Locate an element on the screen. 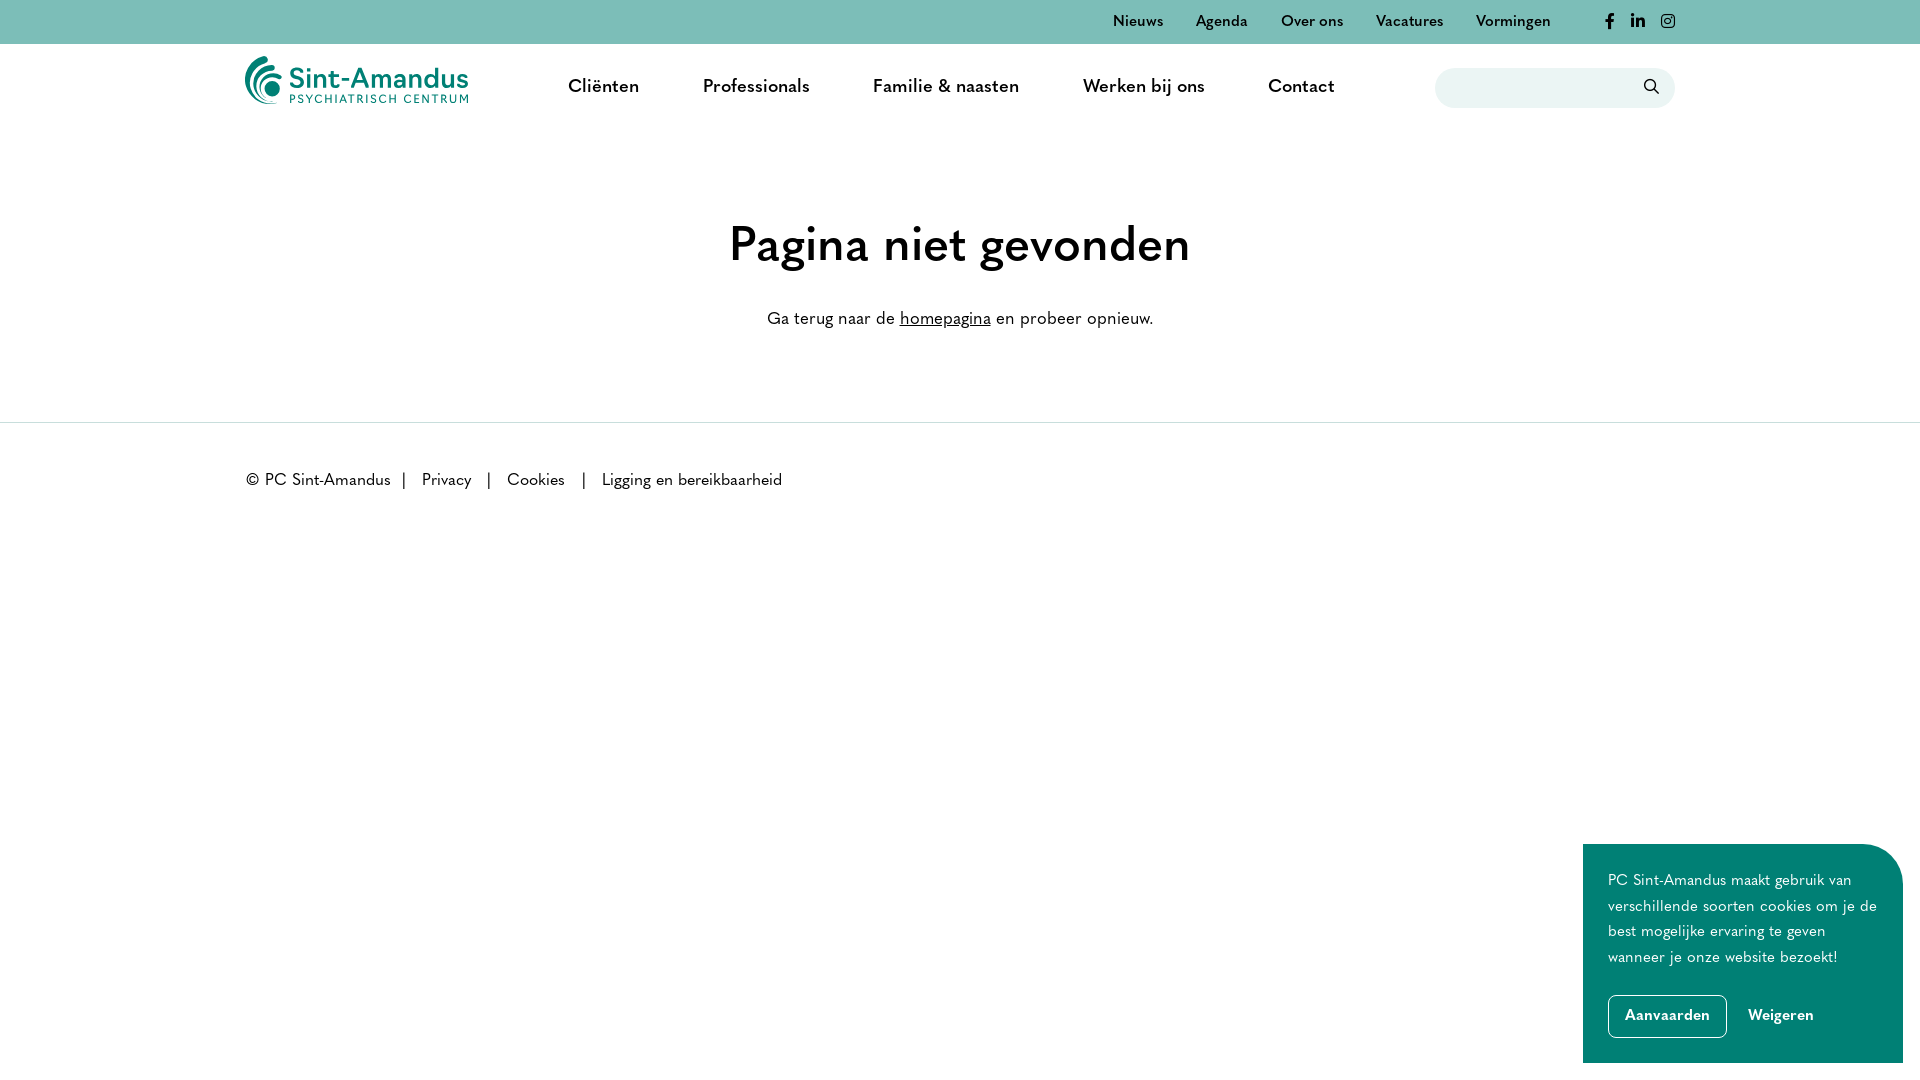  Weigeren is located at coordinates (1781, 1017).